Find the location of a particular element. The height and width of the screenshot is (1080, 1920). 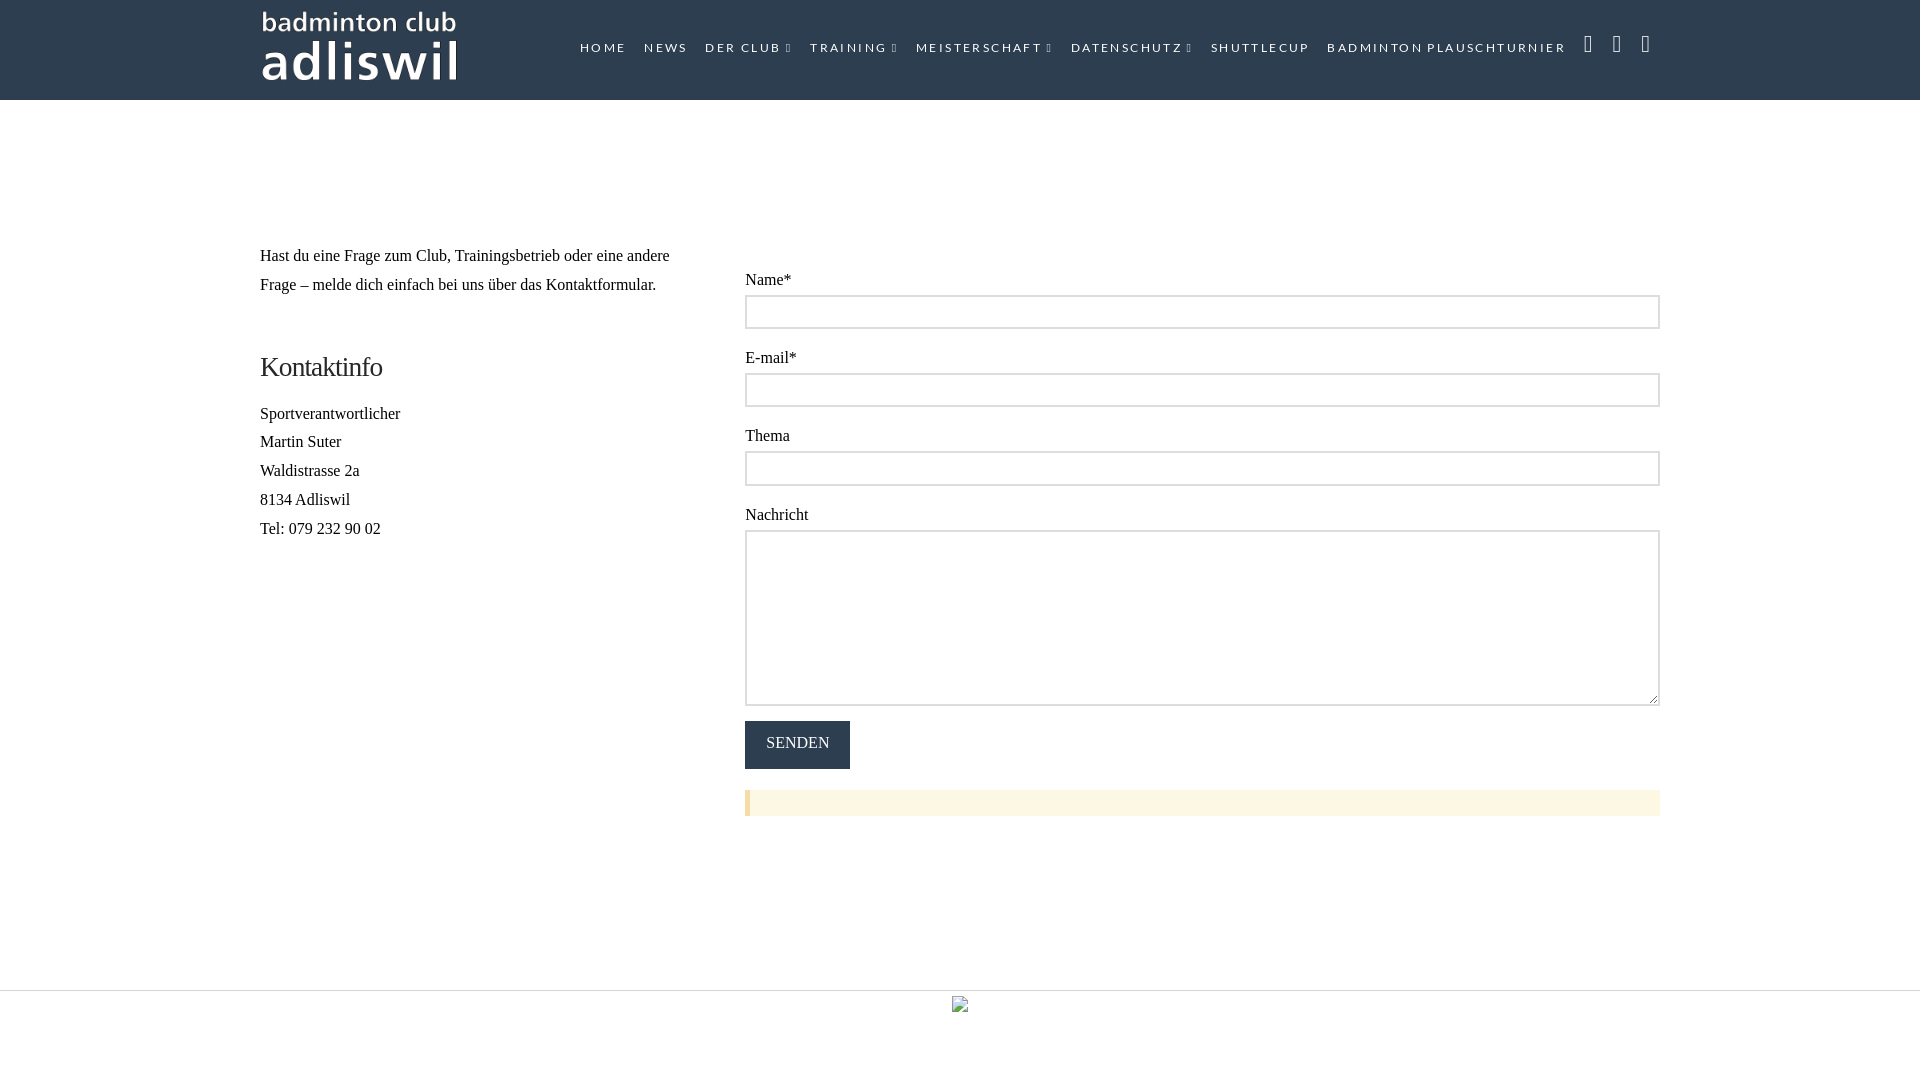

Senden is located at coordinates (798, 744).